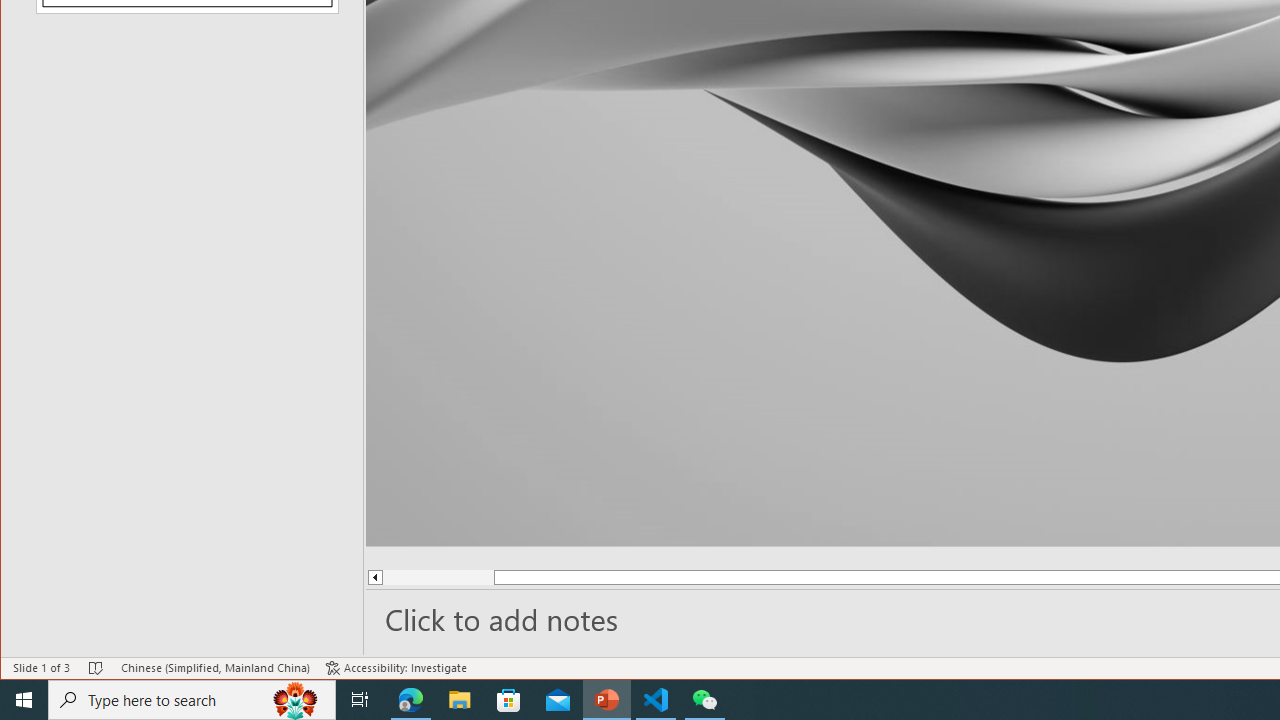 The height and width of the screenshot is (720, 1280). What do you see at coordinates (192, 700) in the screenshot?
I see `Type here to search` at bounding box center [192, 700].